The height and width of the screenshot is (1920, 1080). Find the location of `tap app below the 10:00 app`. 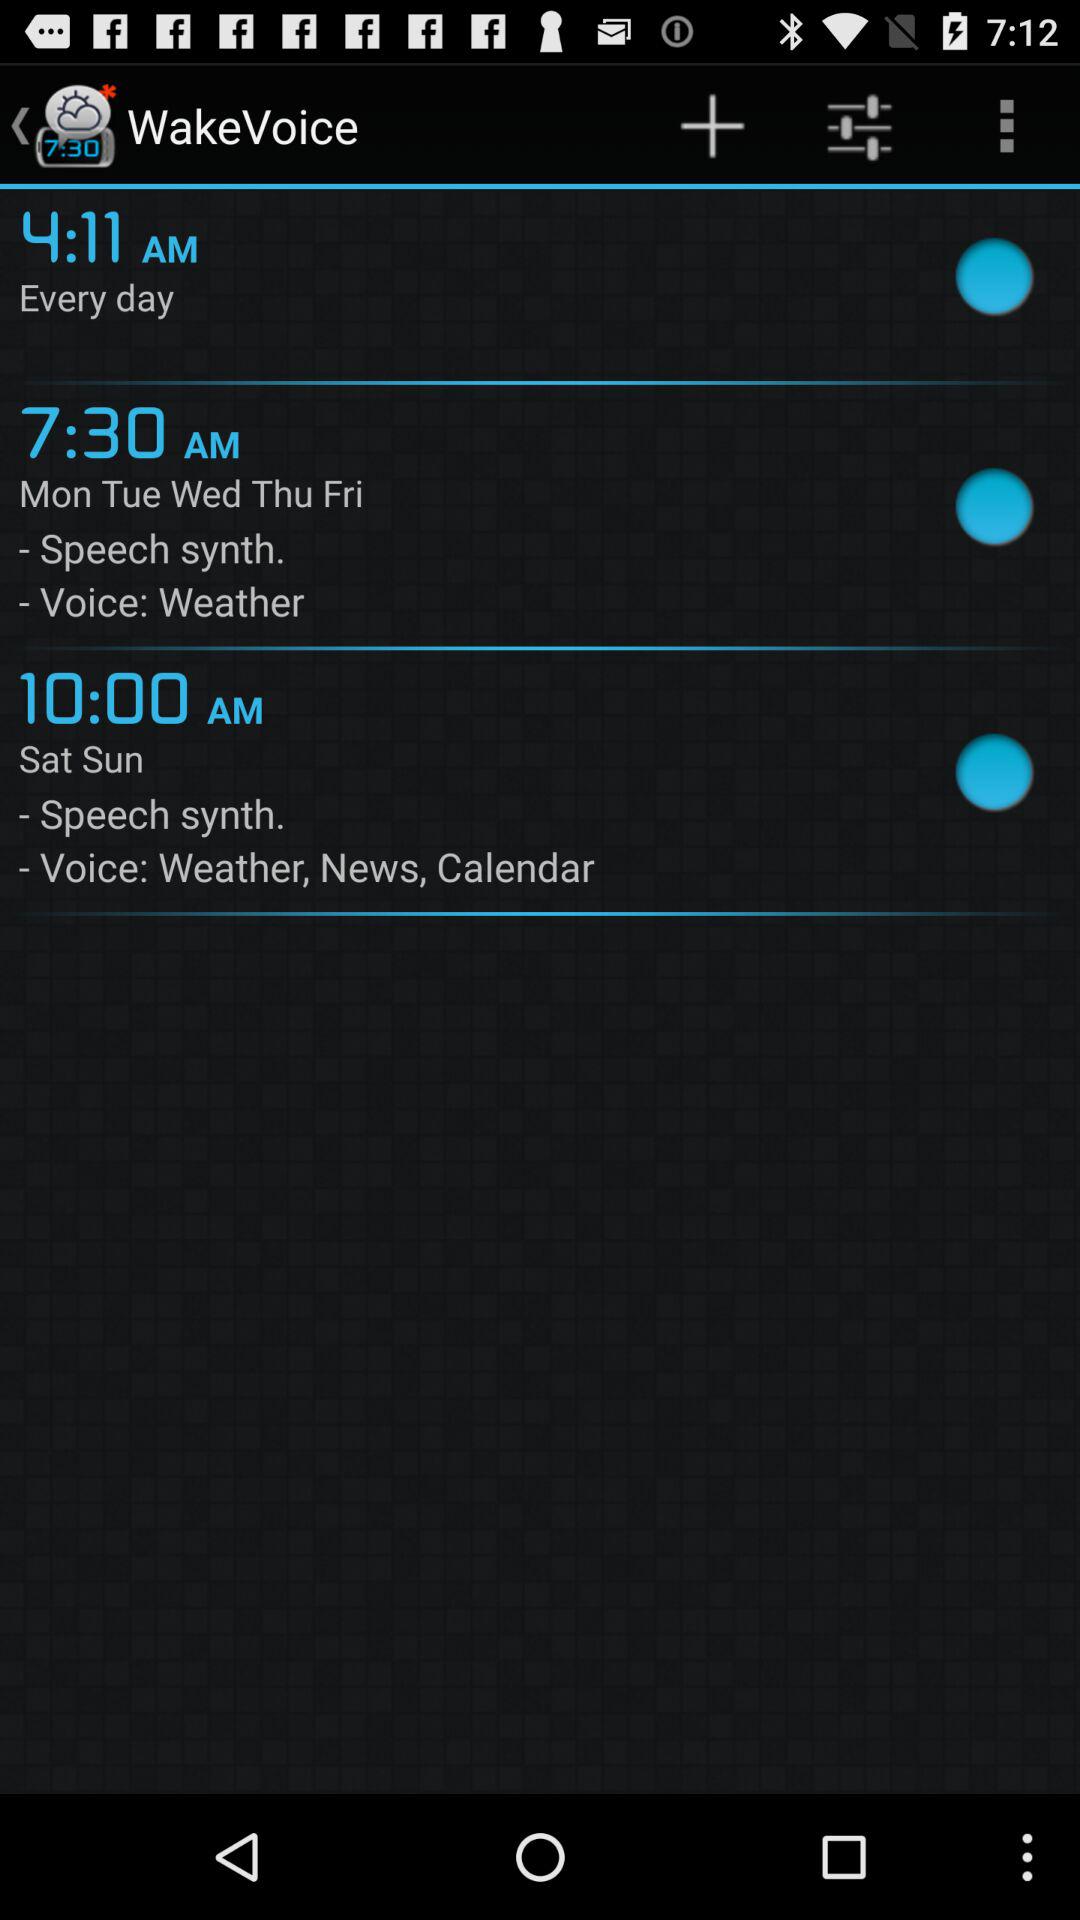

tap app below the 10:00 app is located at coordinates (453, 762).